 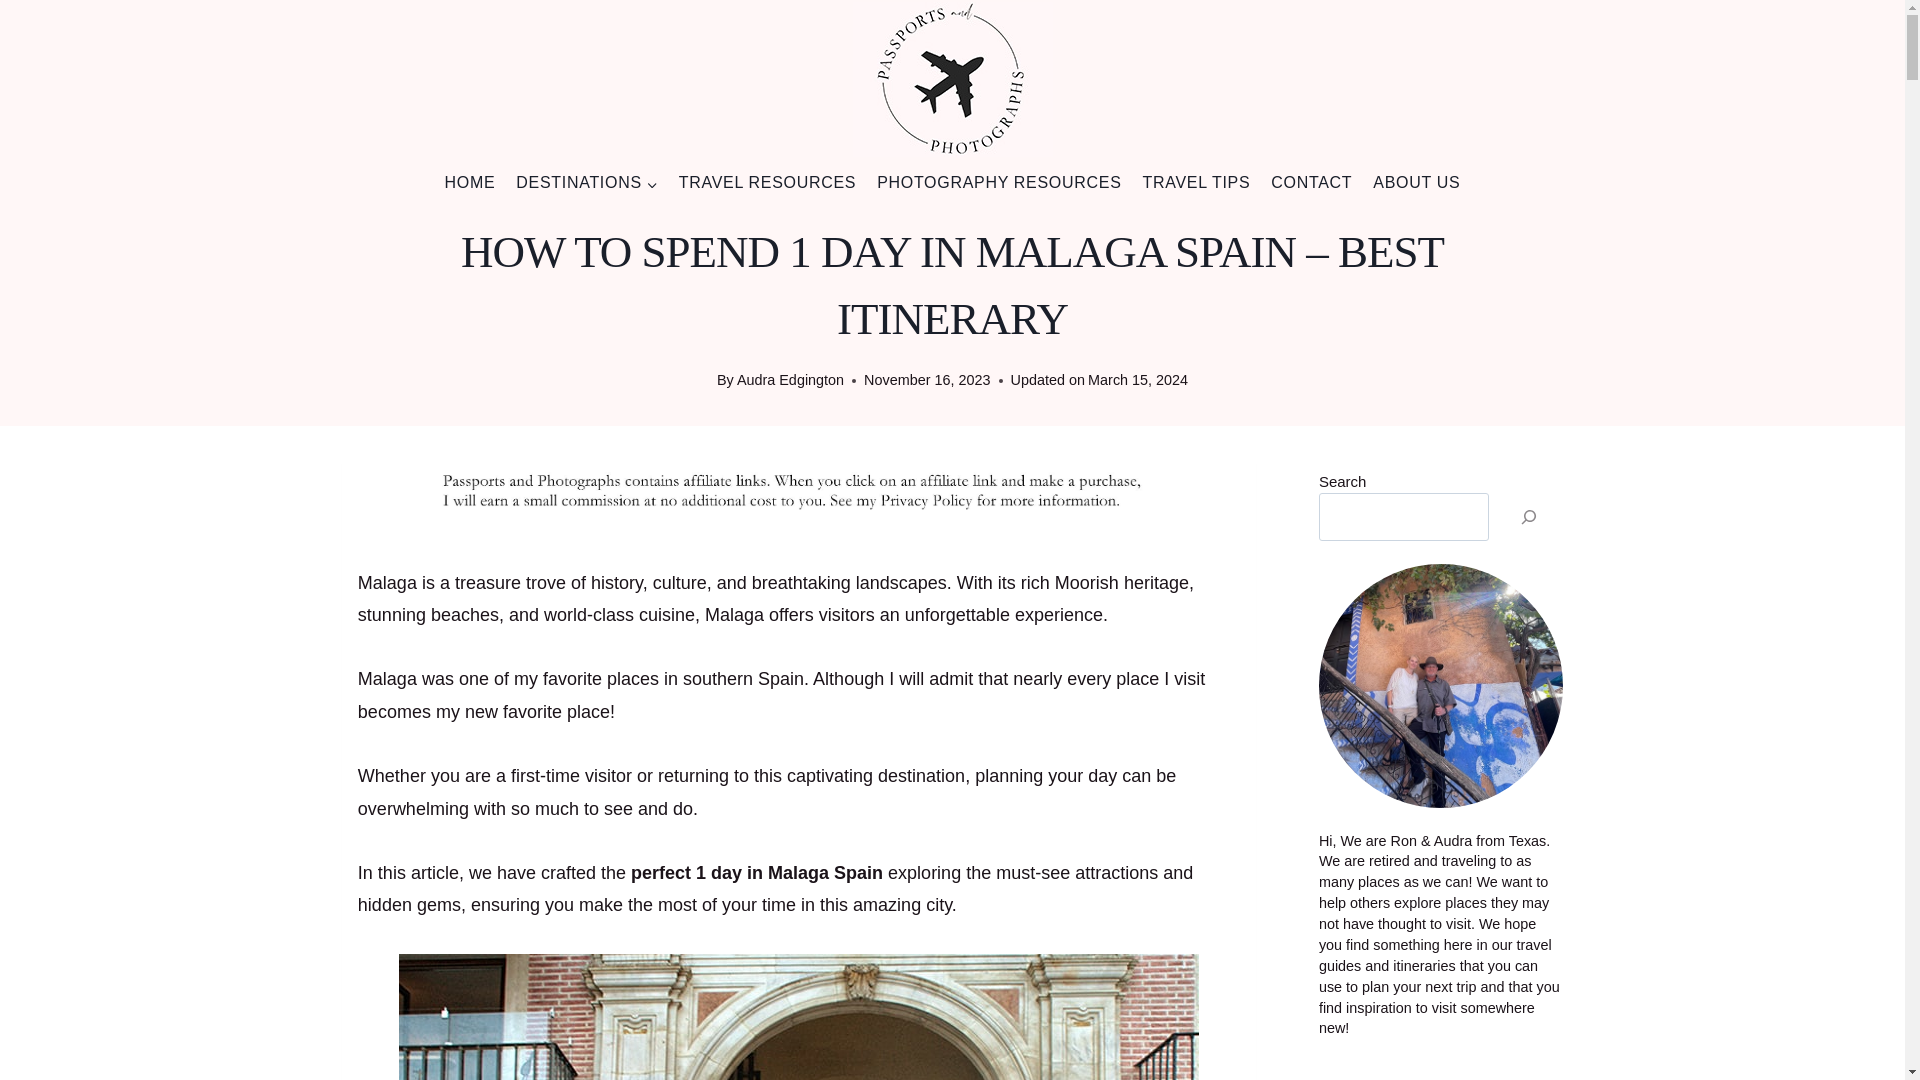 What do you see at coordinates (1416, 183) in the screenshot?
I see `ABOUT US` at bounding box center [1416, 183].